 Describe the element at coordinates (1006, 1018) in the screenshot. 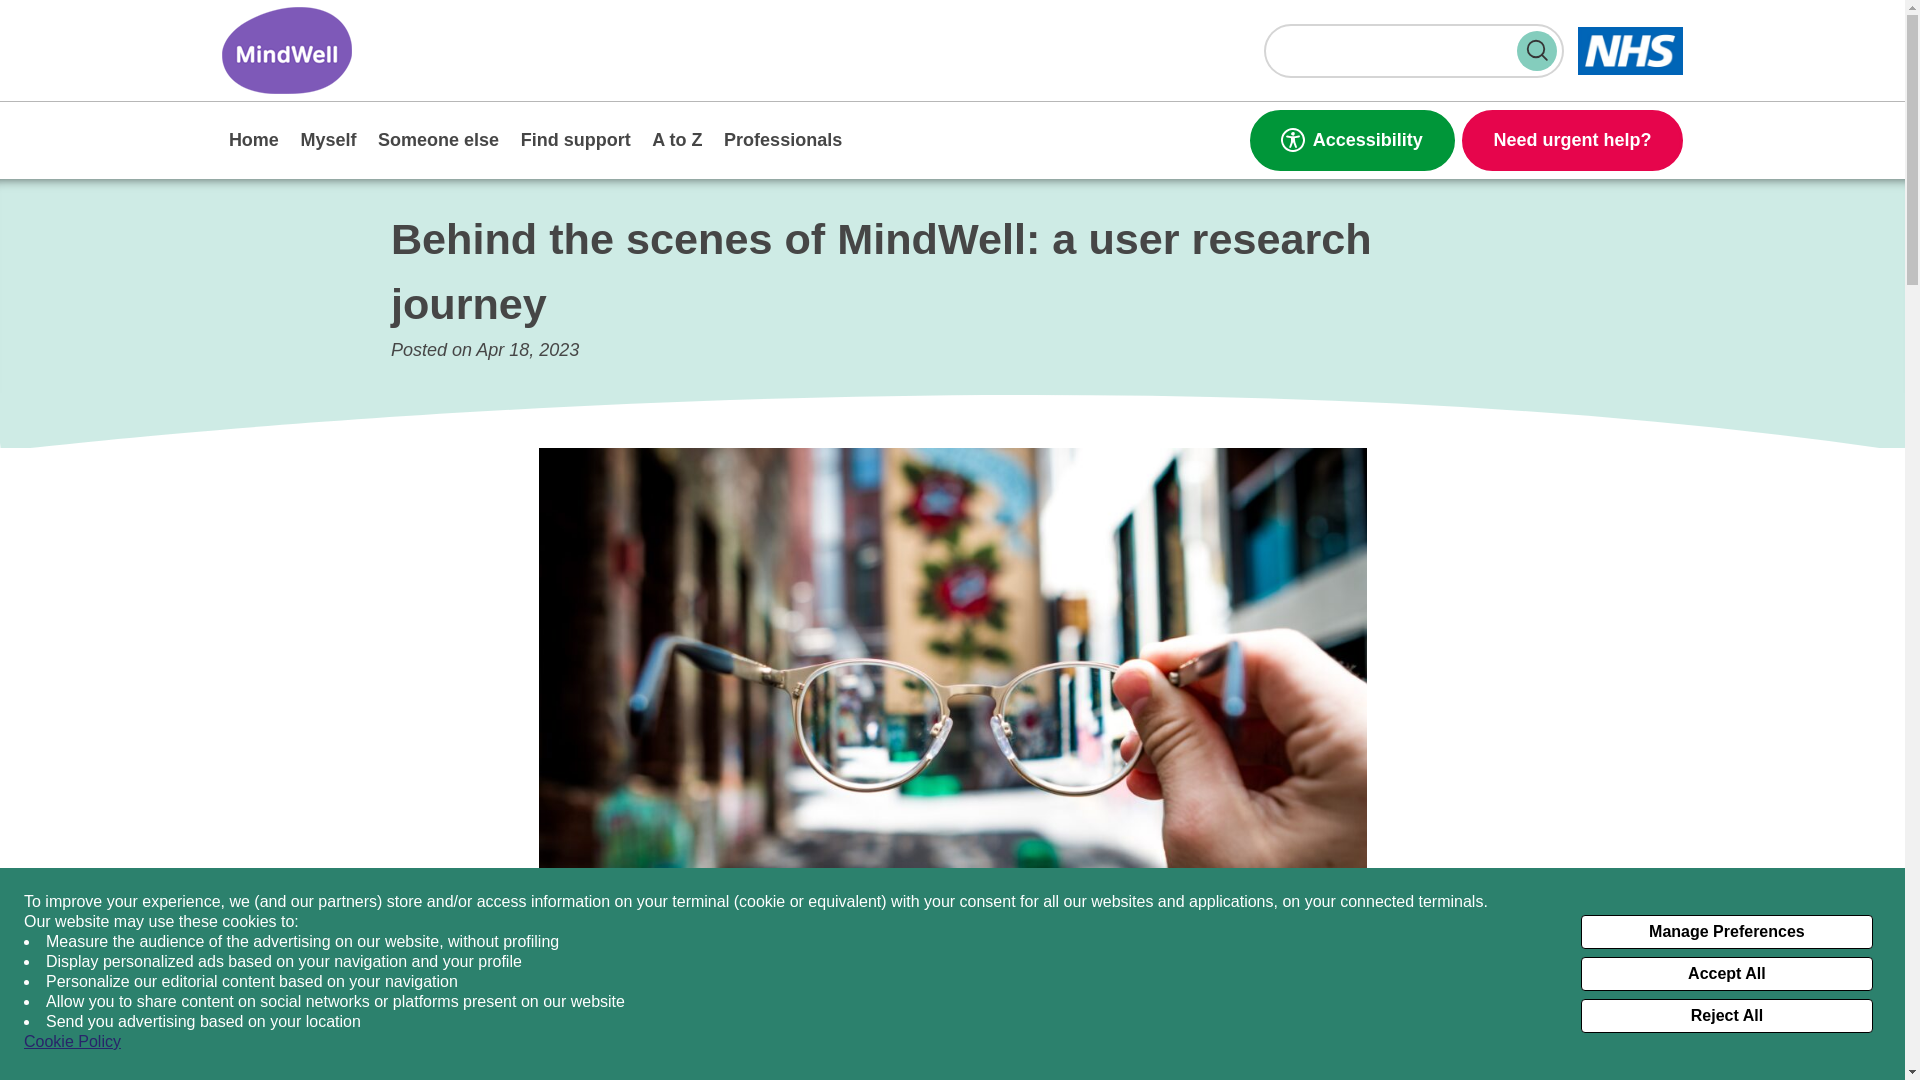

I see `Josh Calabrese` at that location.